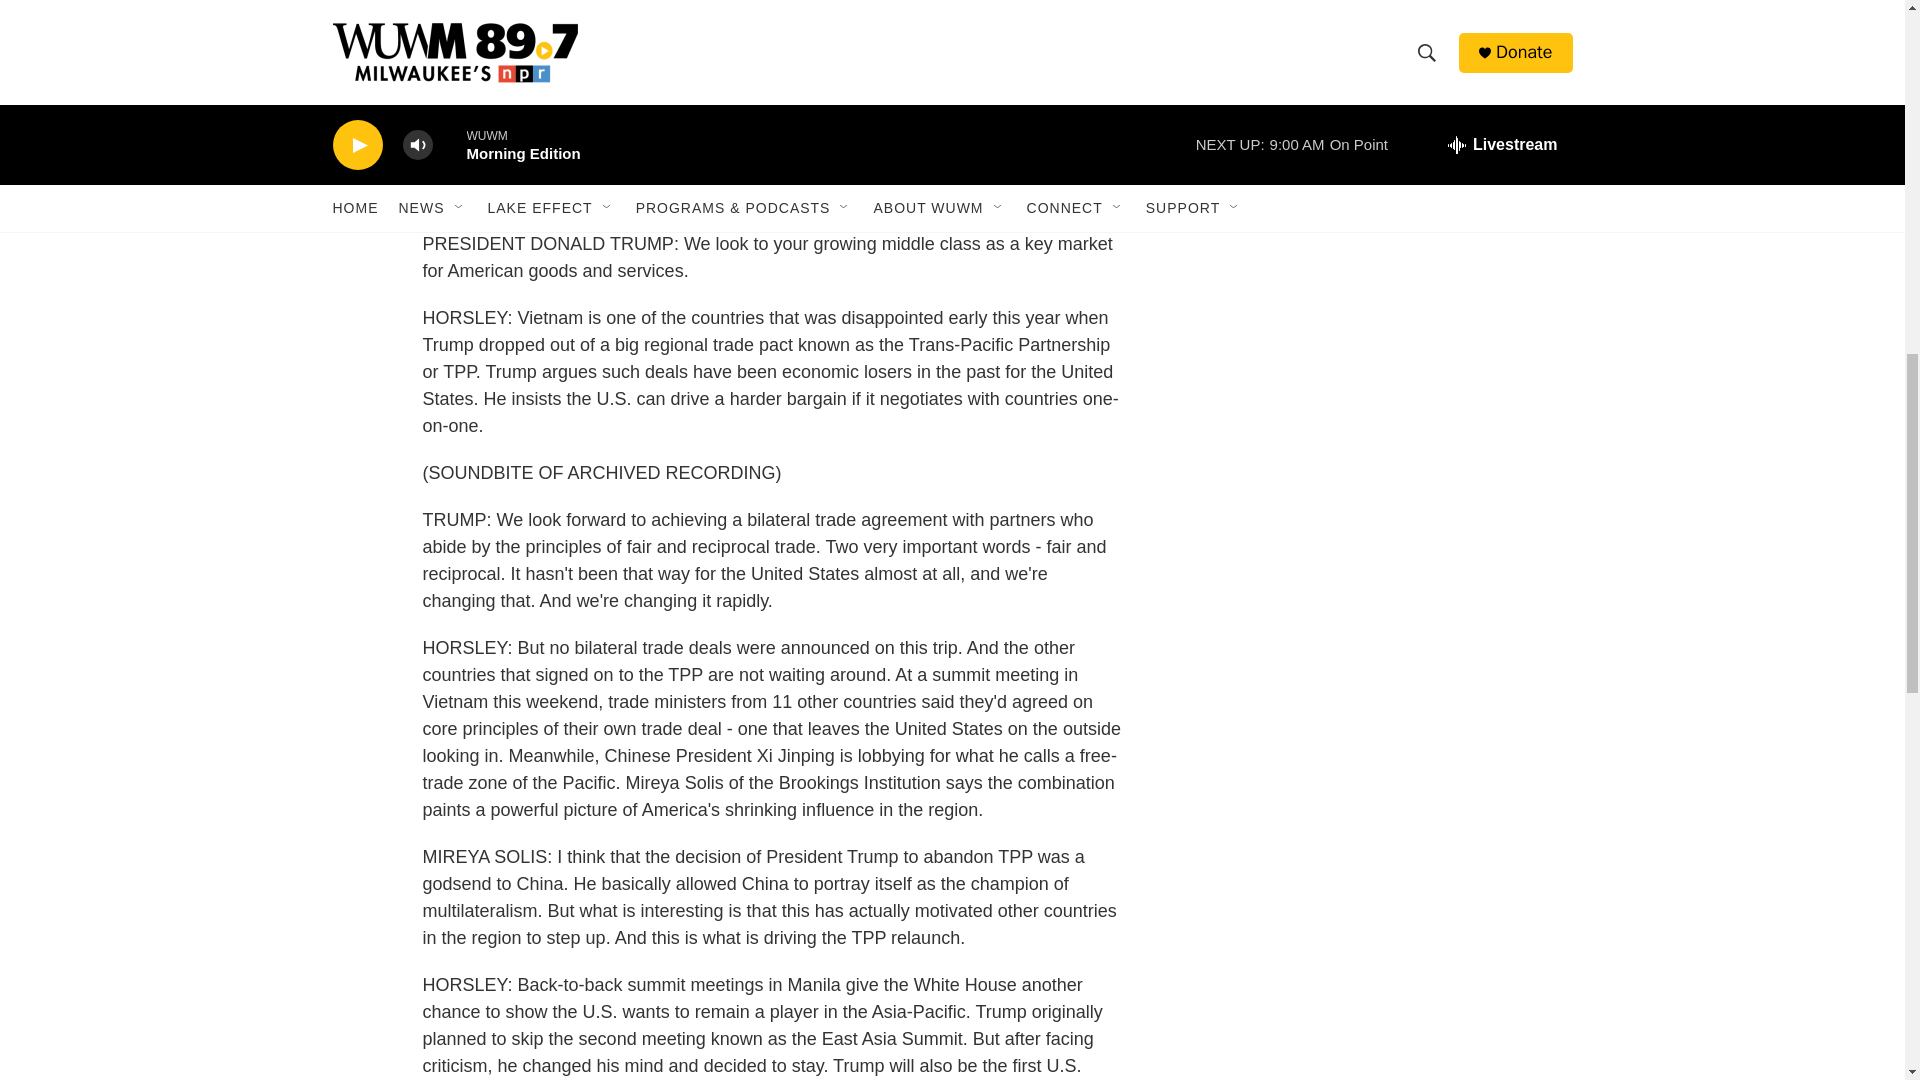 Image resolution: width=1920 pixels, height=1080 pixels. Describe the element at coordinates (1401, 106) in the screenshot. I see `3rd party ad content` at that location.